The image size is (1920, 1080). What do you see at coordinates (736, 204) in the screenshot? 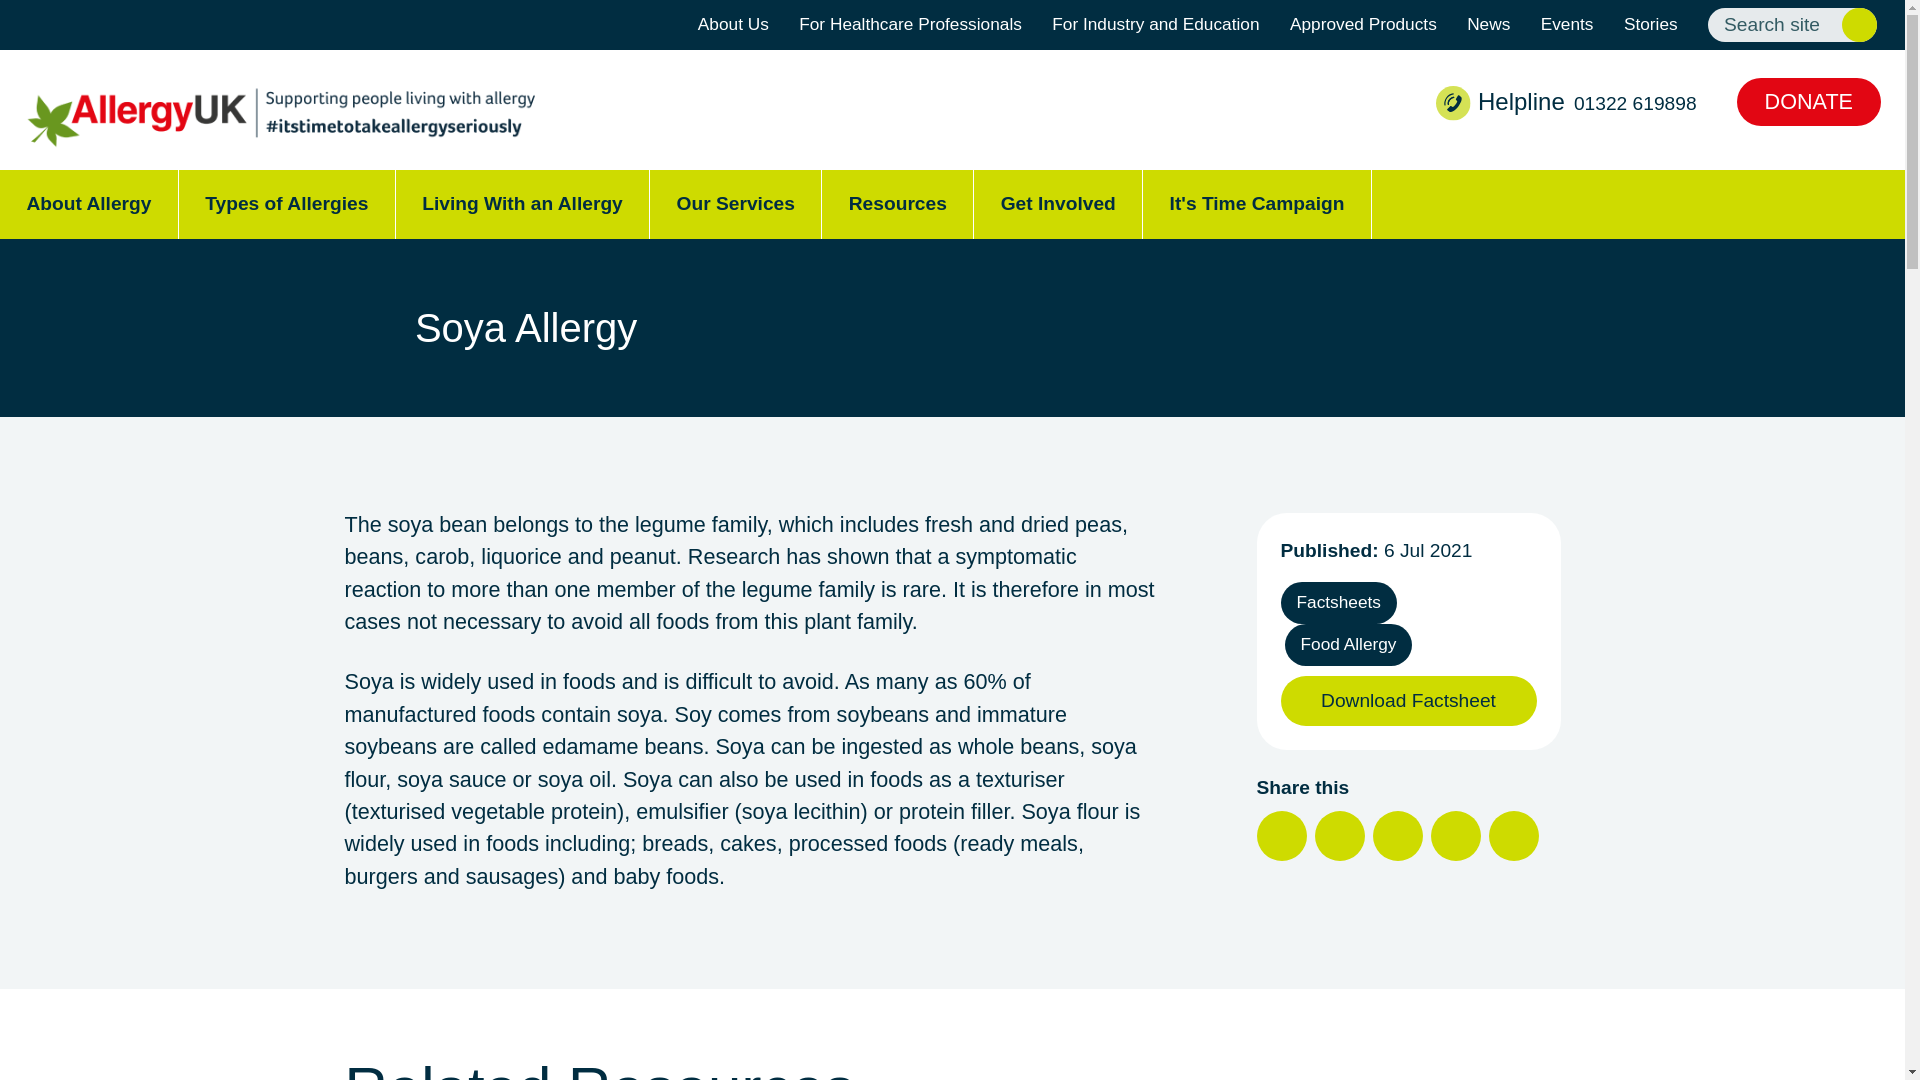
I see `Our Services` at bounding box center [736, 204].